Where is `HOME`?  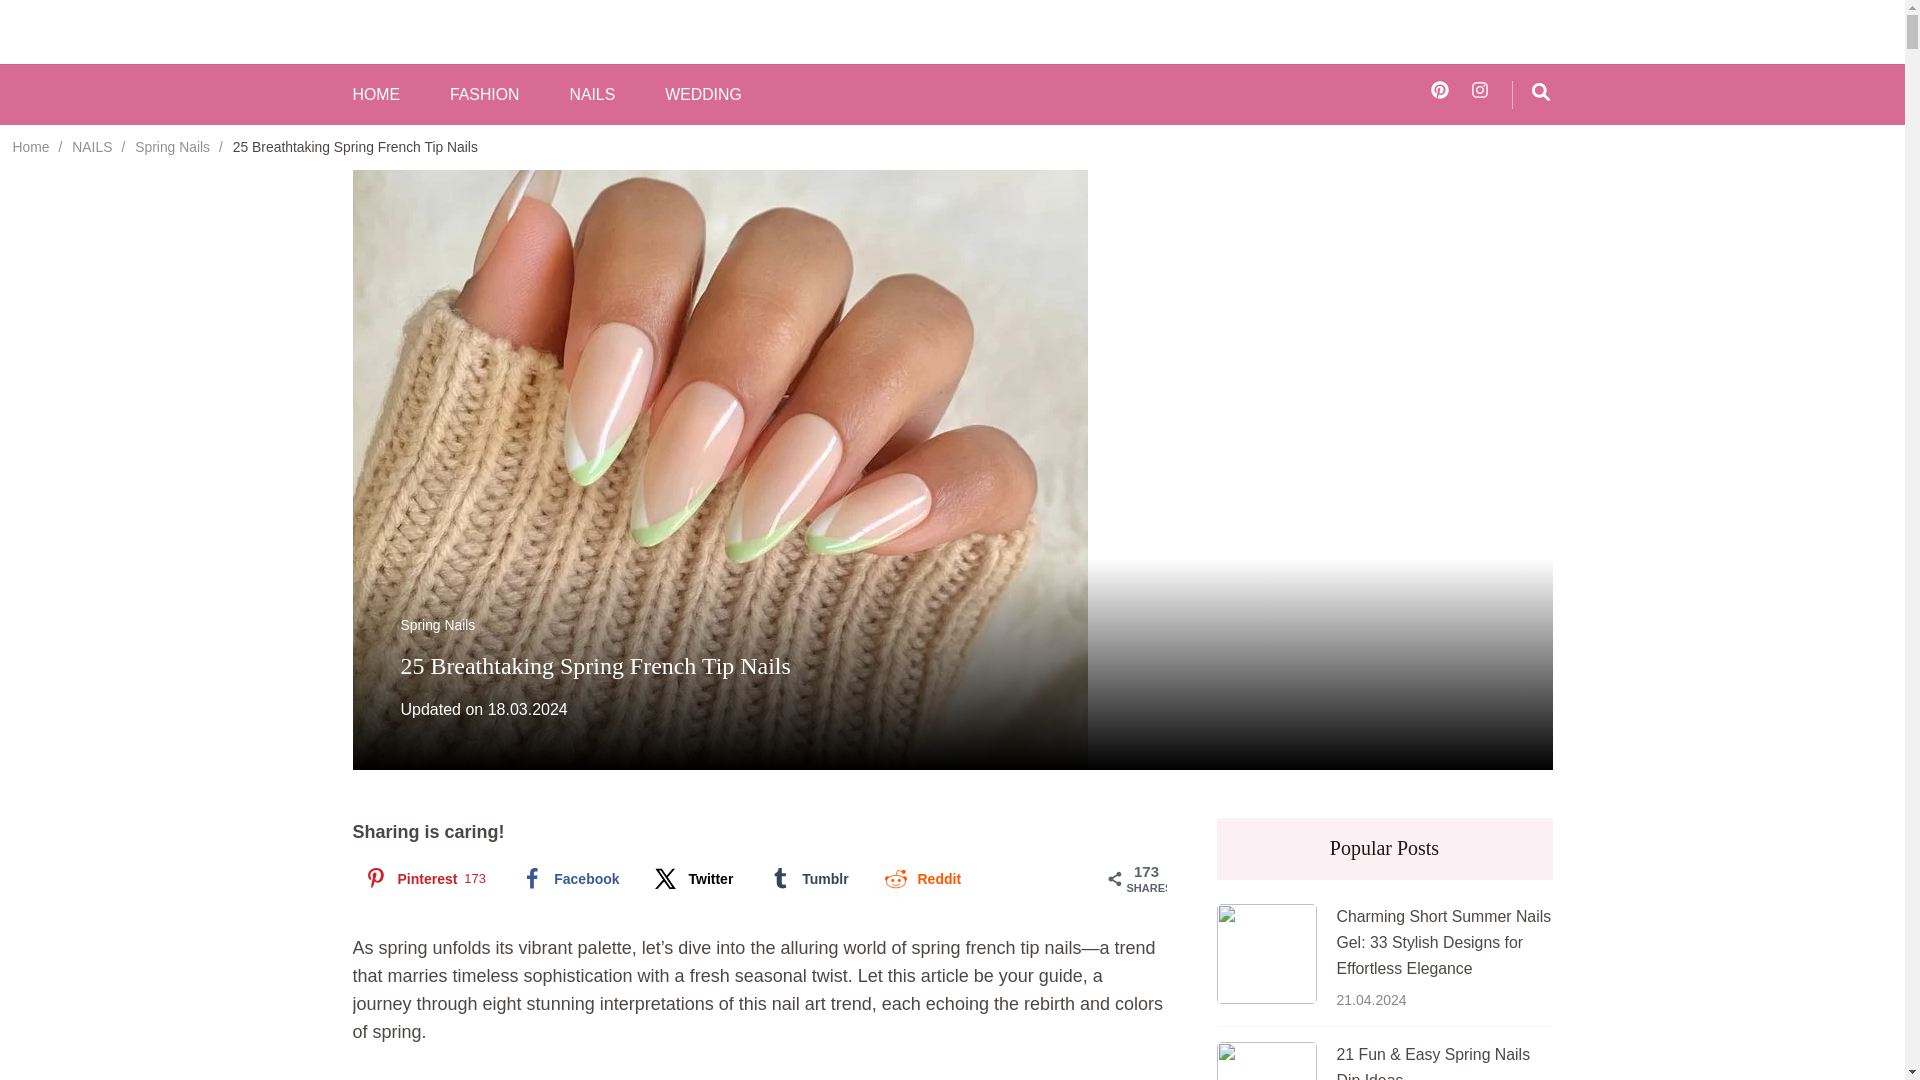
HOME is located at coordinates (375, 95).